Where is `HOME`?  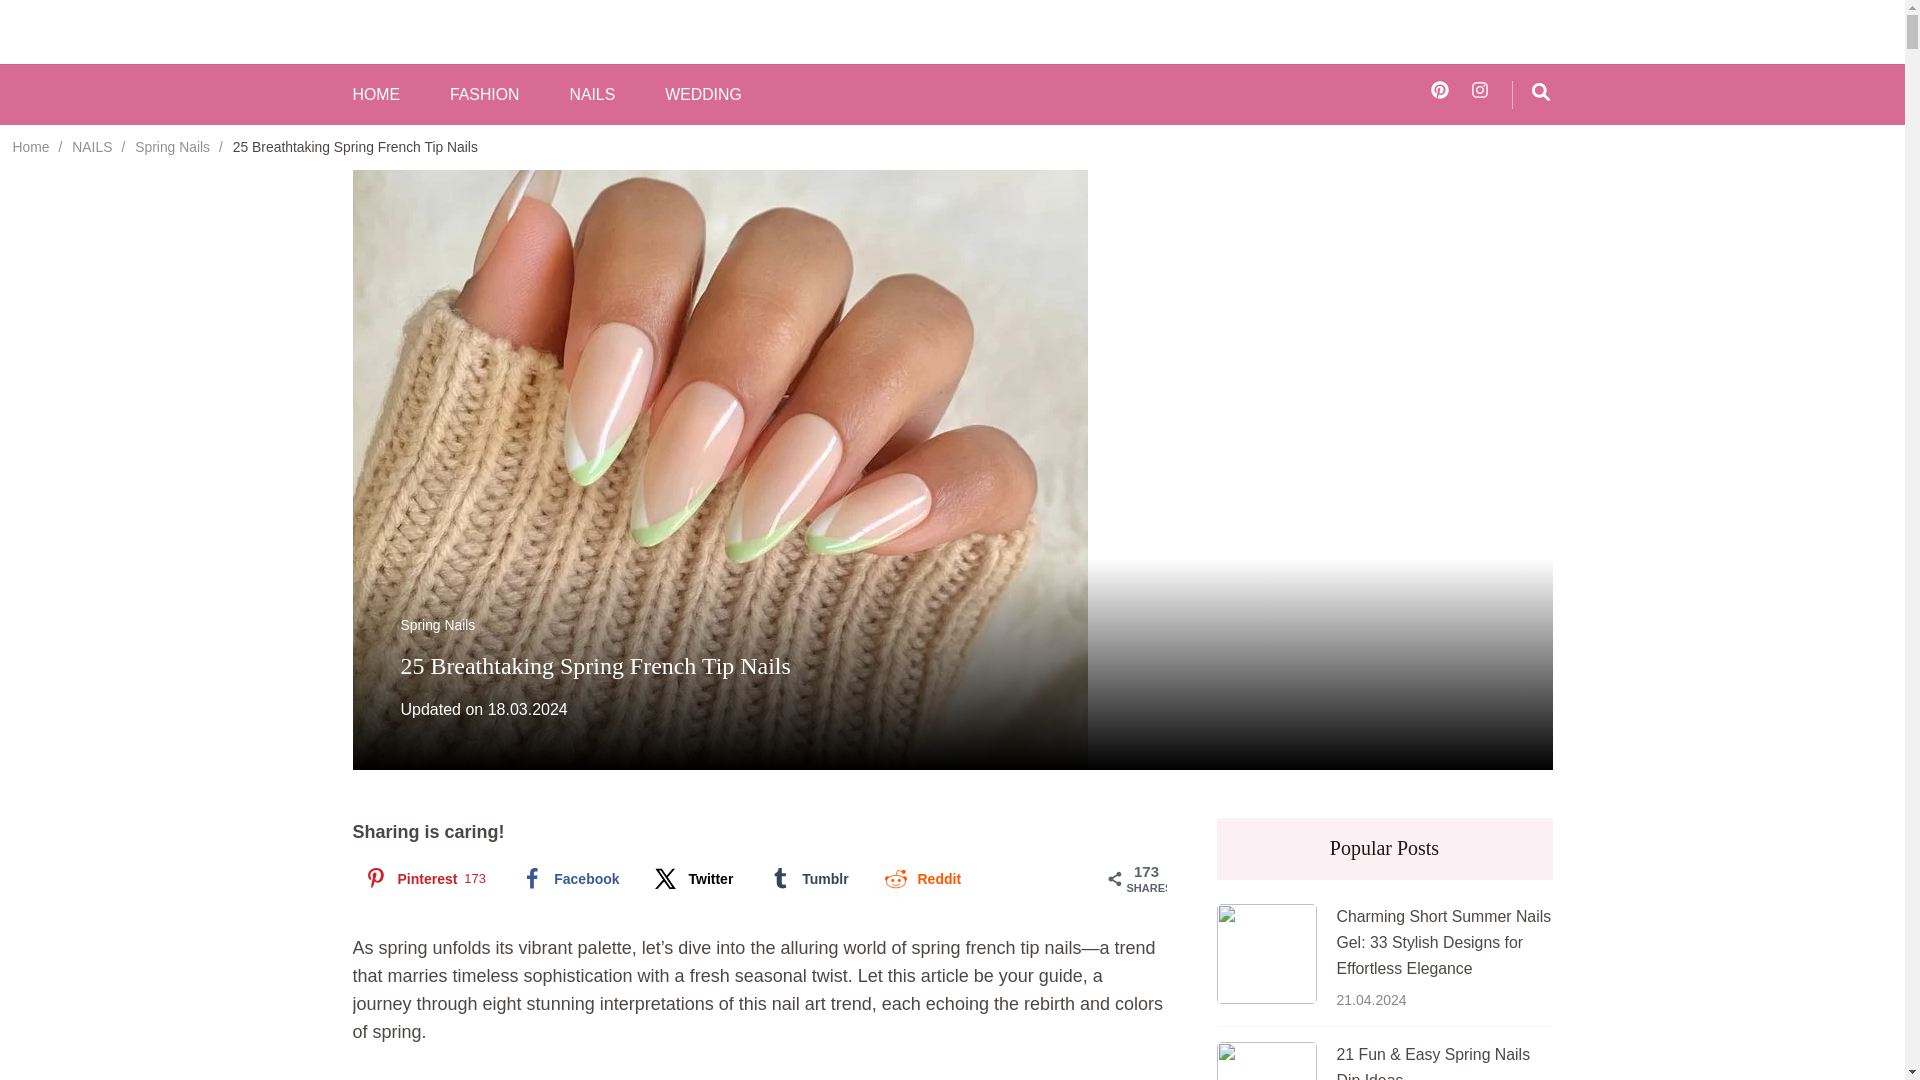
HOME is located at coordinates (375, 95).